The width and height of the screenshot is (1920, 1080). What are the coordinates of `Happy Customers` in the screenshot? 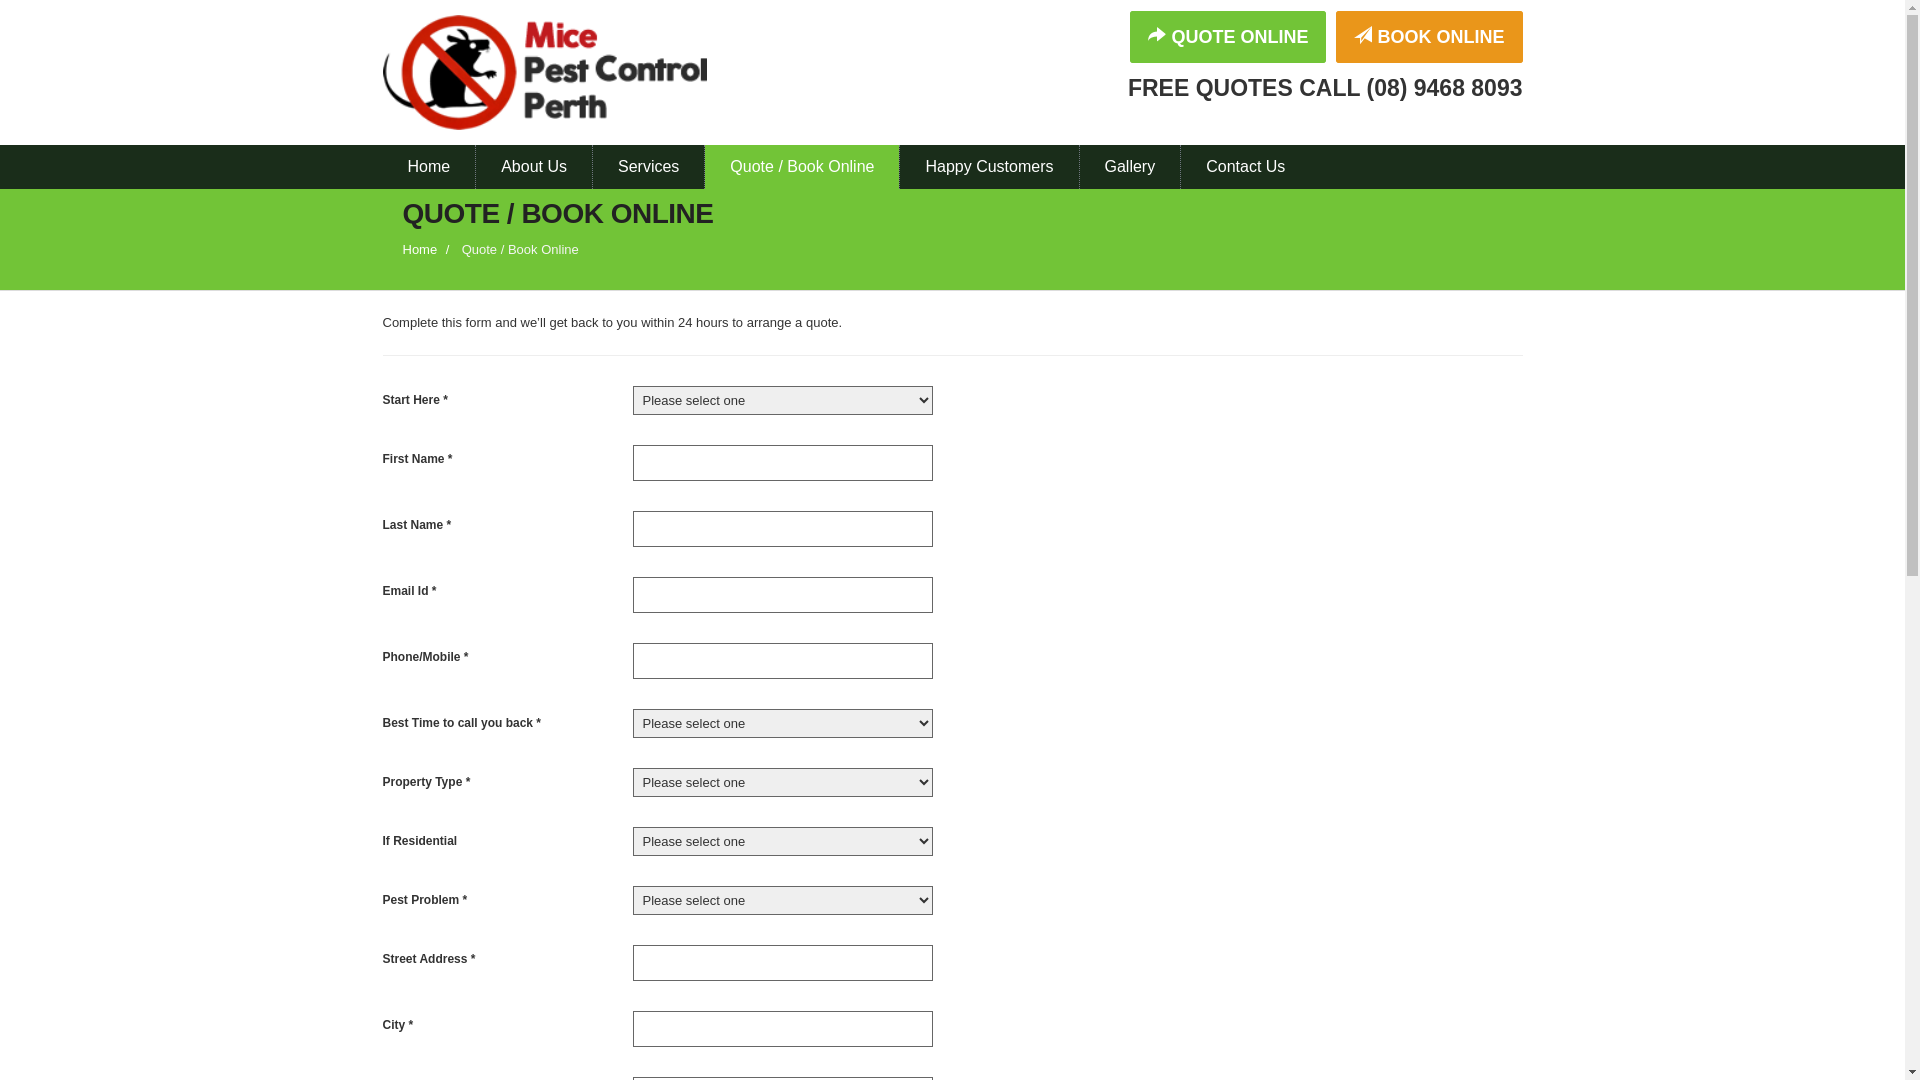 It's located at (989, 167).